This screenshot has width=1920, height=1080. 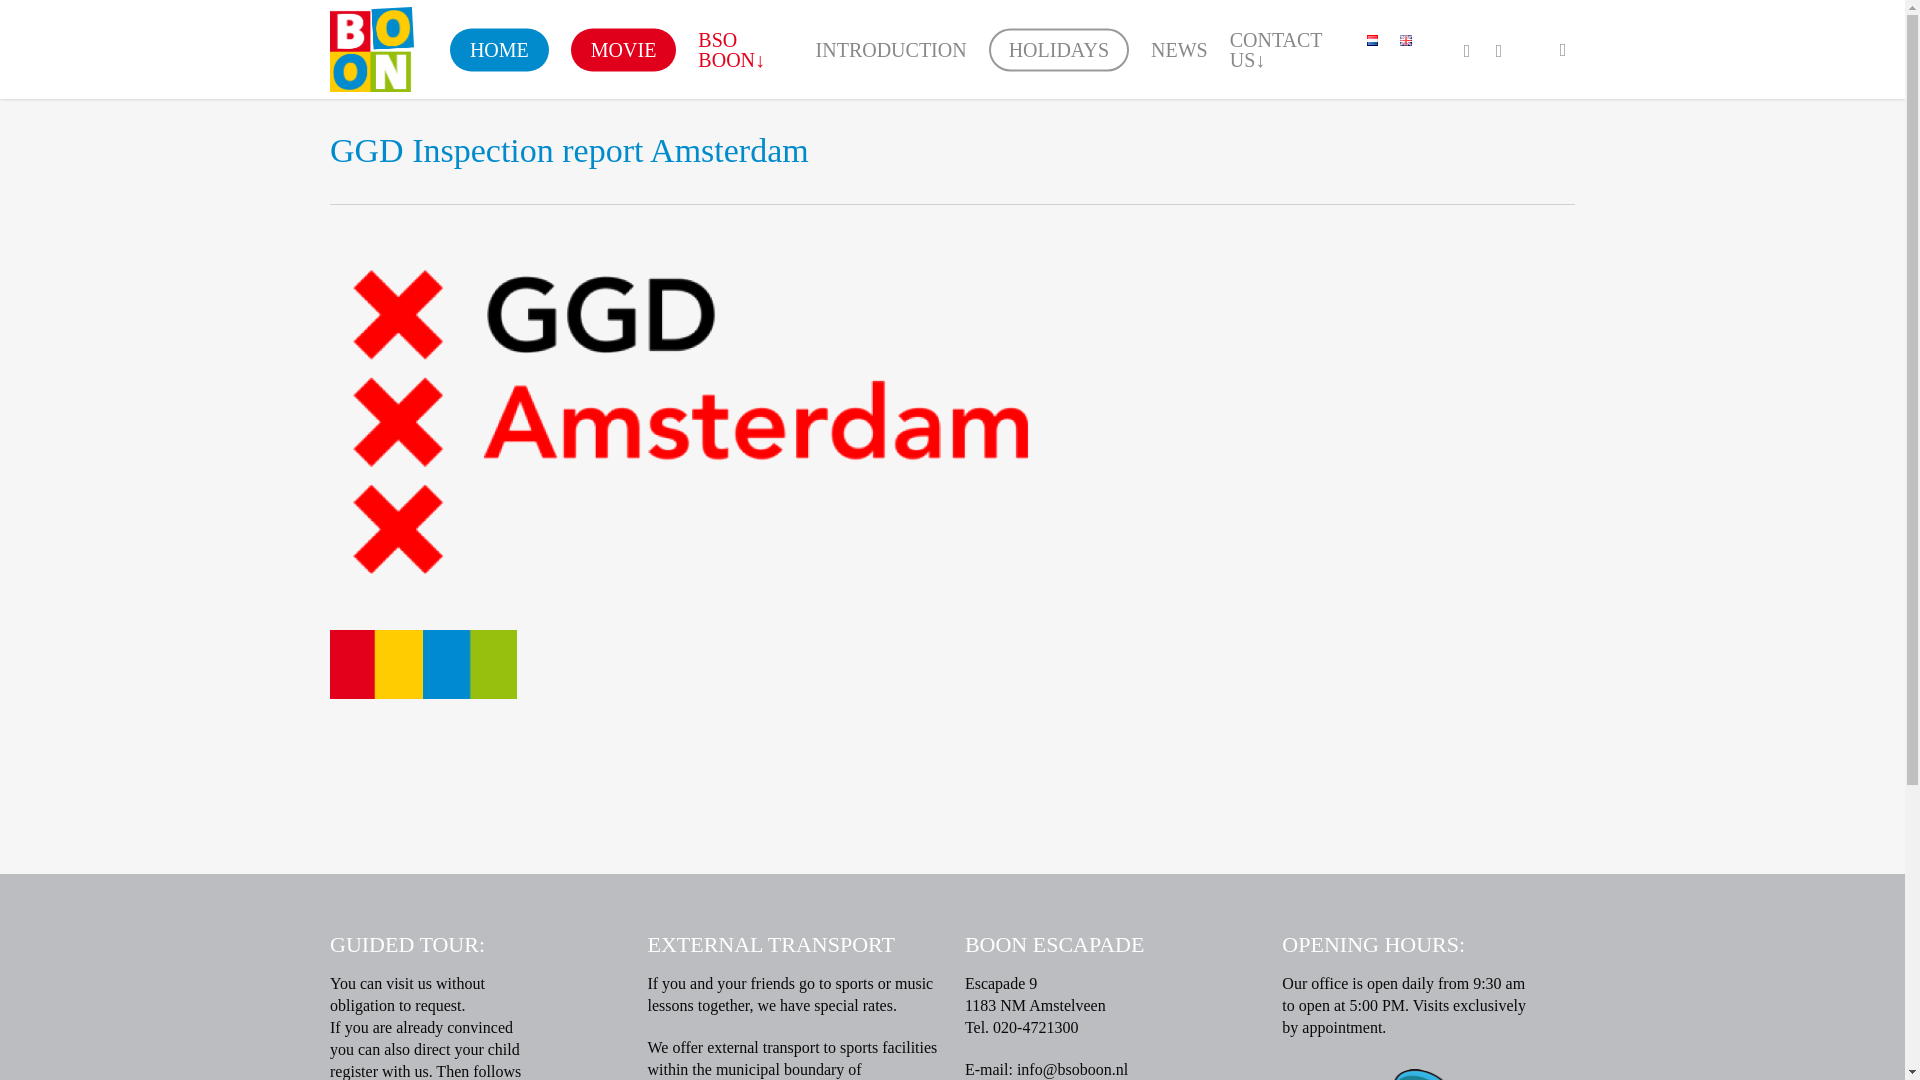 What do you see at coordinates (890, 50) in the screenshot?
I see `INTRODUCTION` at bounding box center [890, 50].